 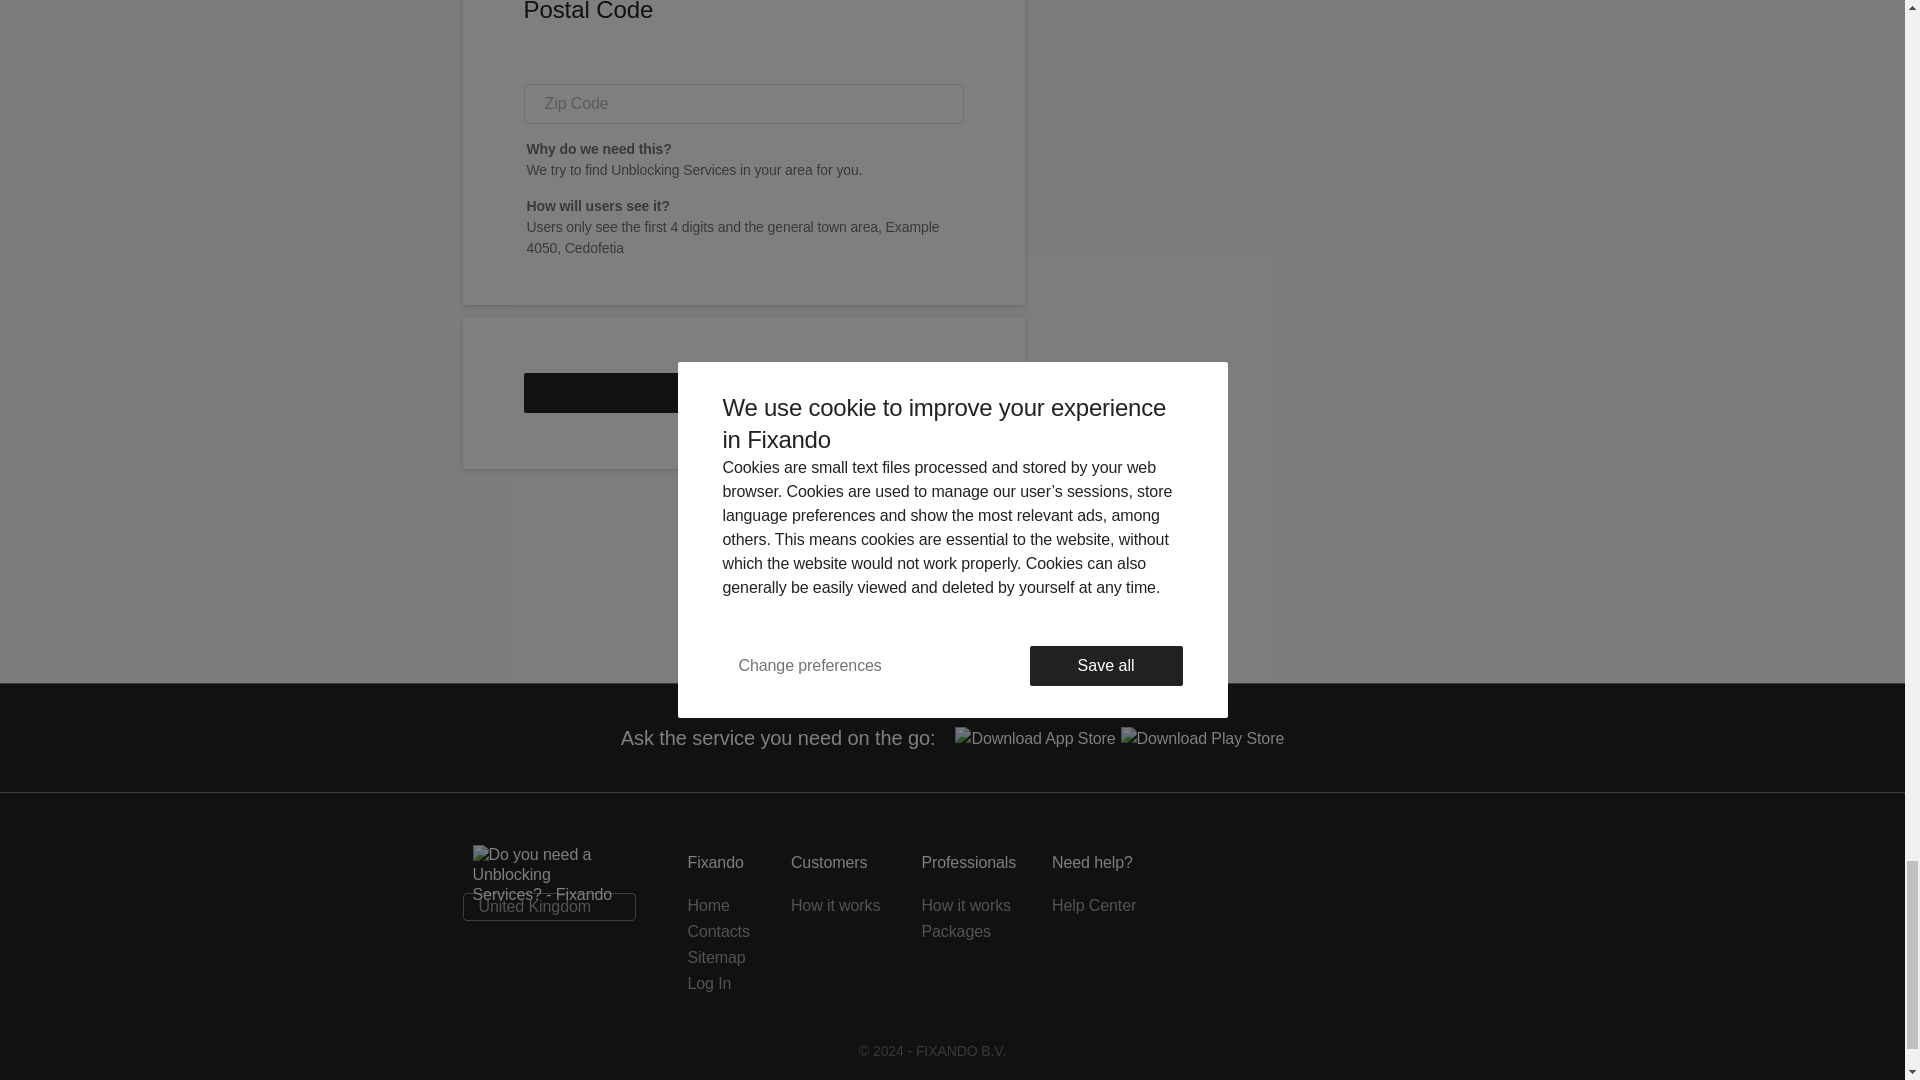 What do you see at coordinates (548, 907) in the screenshot?
I see `United Kingdom` at bounding box center [548, 907].